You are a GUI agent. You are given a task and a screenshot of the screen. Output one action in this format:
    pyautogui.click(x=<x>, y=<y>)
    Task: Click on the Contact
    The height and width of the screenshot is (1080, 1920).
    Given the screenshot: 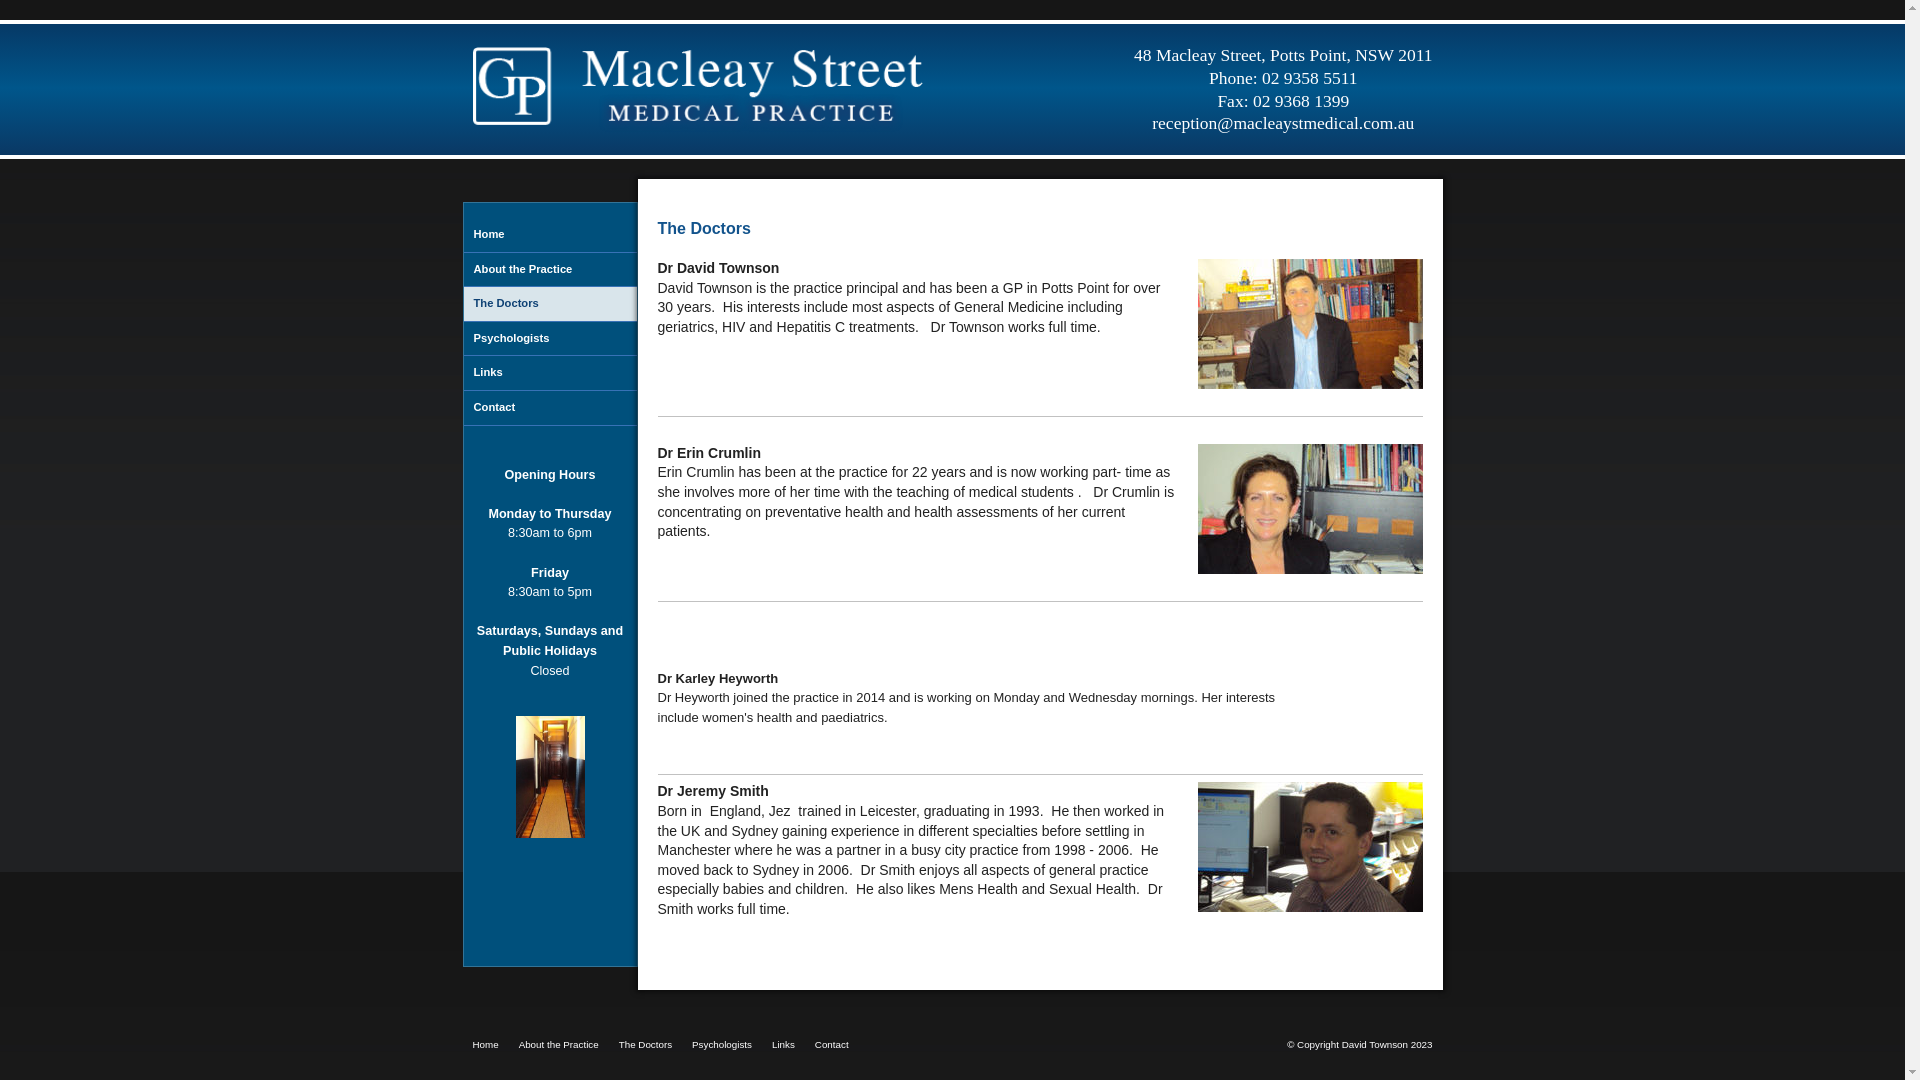 What is the action you would take?
    pyautogui.click(x=832, y=1045)
    